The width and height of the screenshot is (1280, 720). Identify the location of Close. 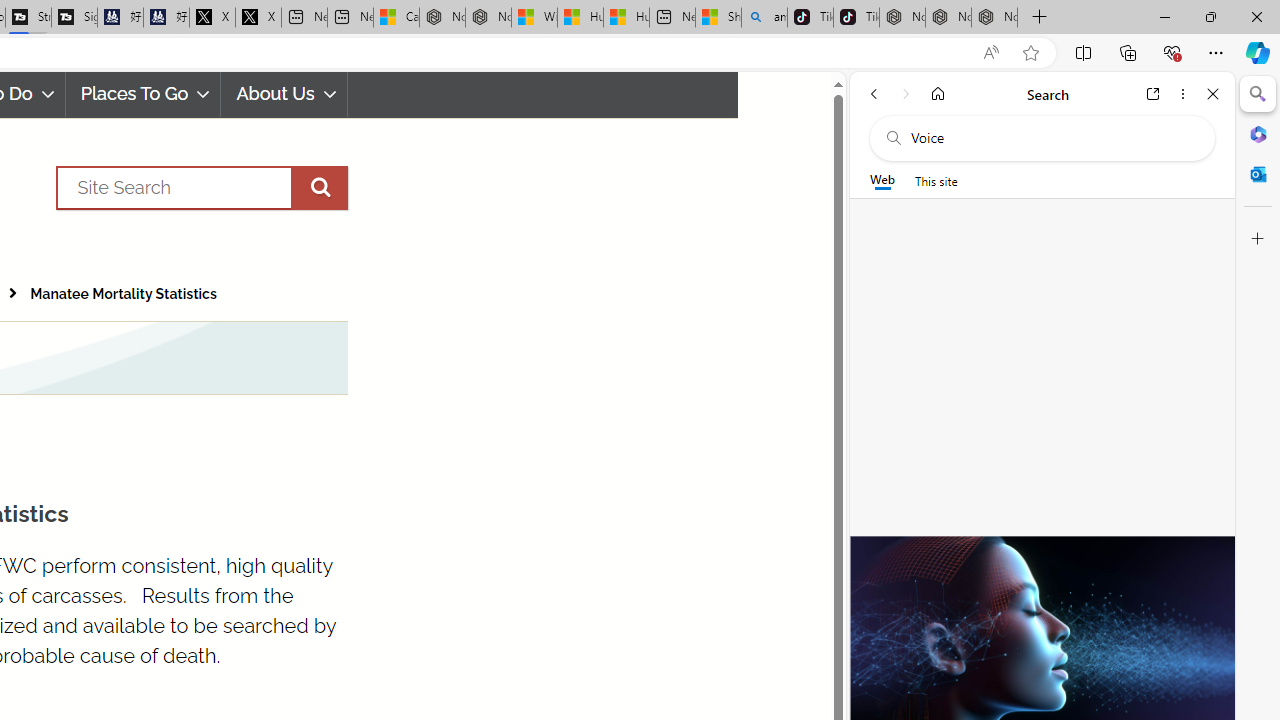
(1213, 94).